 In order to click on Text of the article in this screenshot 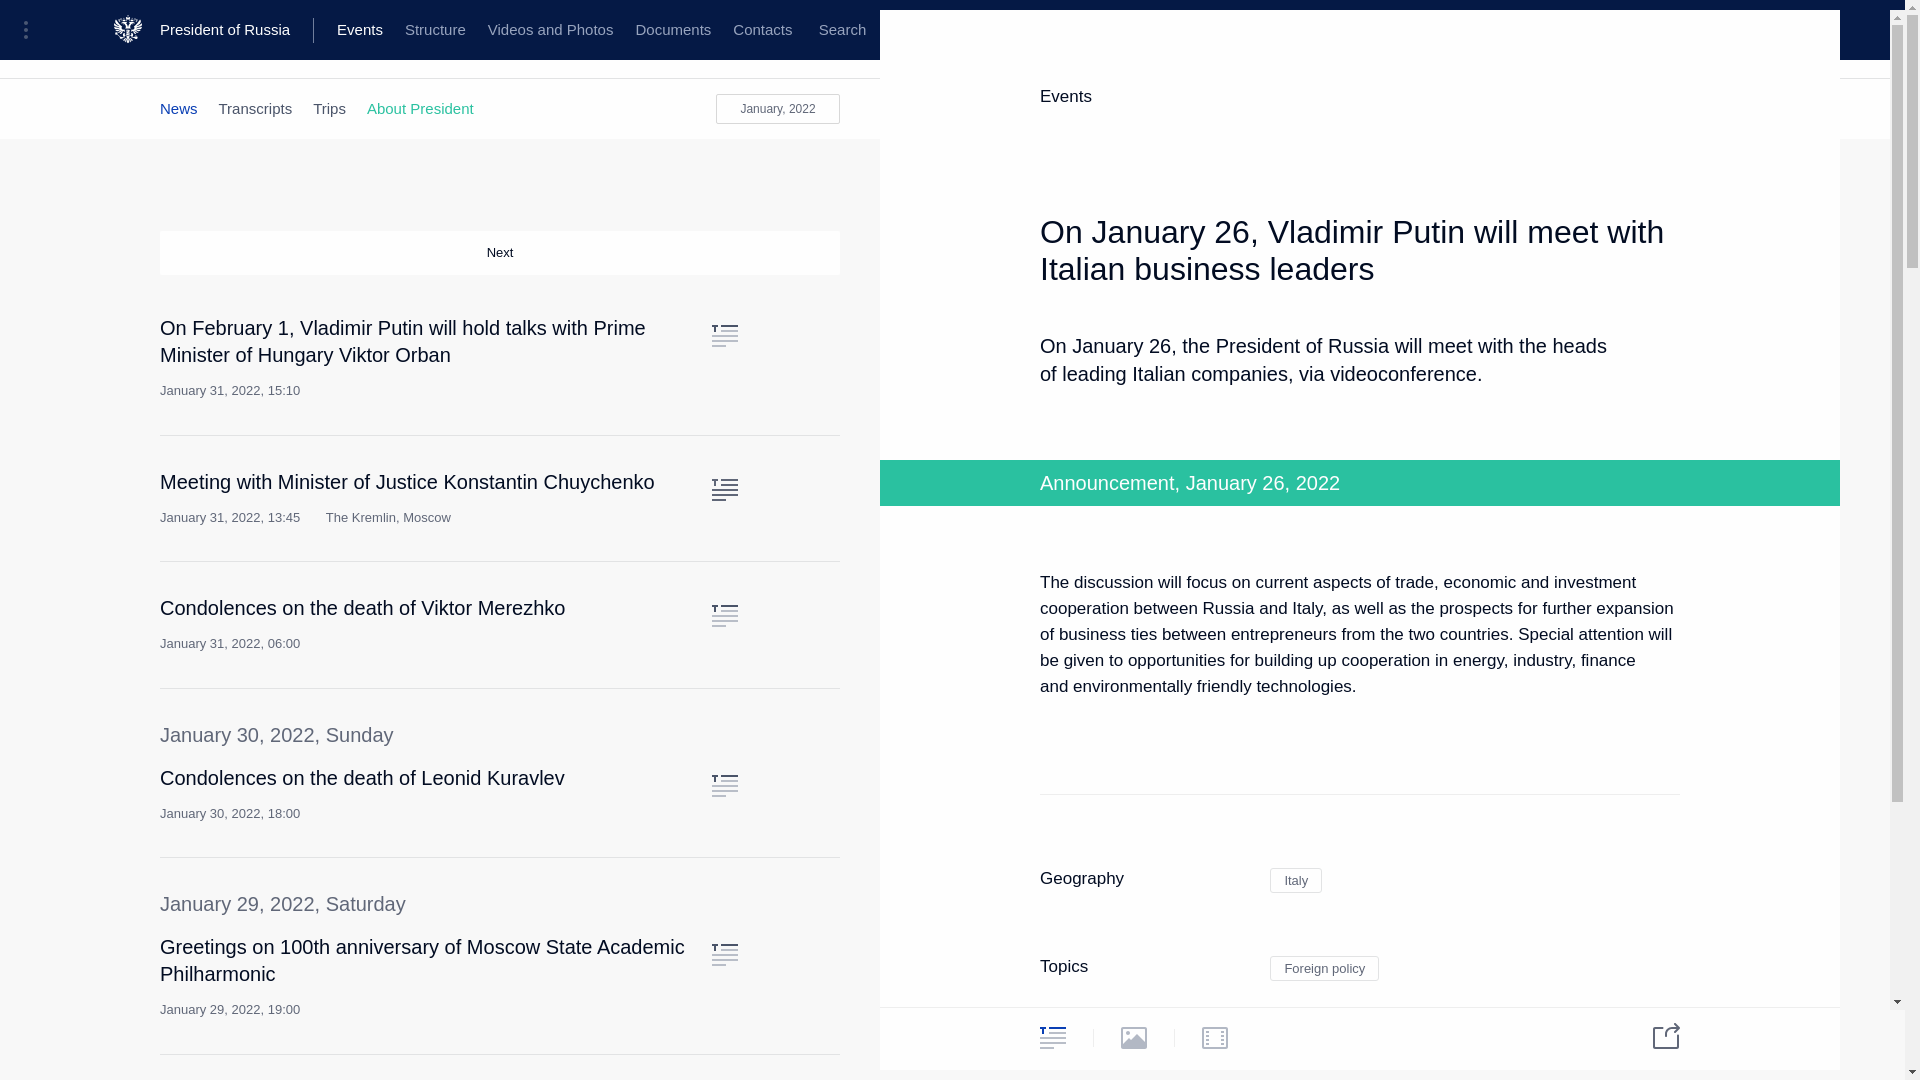, I will do `click(724, 490)`.